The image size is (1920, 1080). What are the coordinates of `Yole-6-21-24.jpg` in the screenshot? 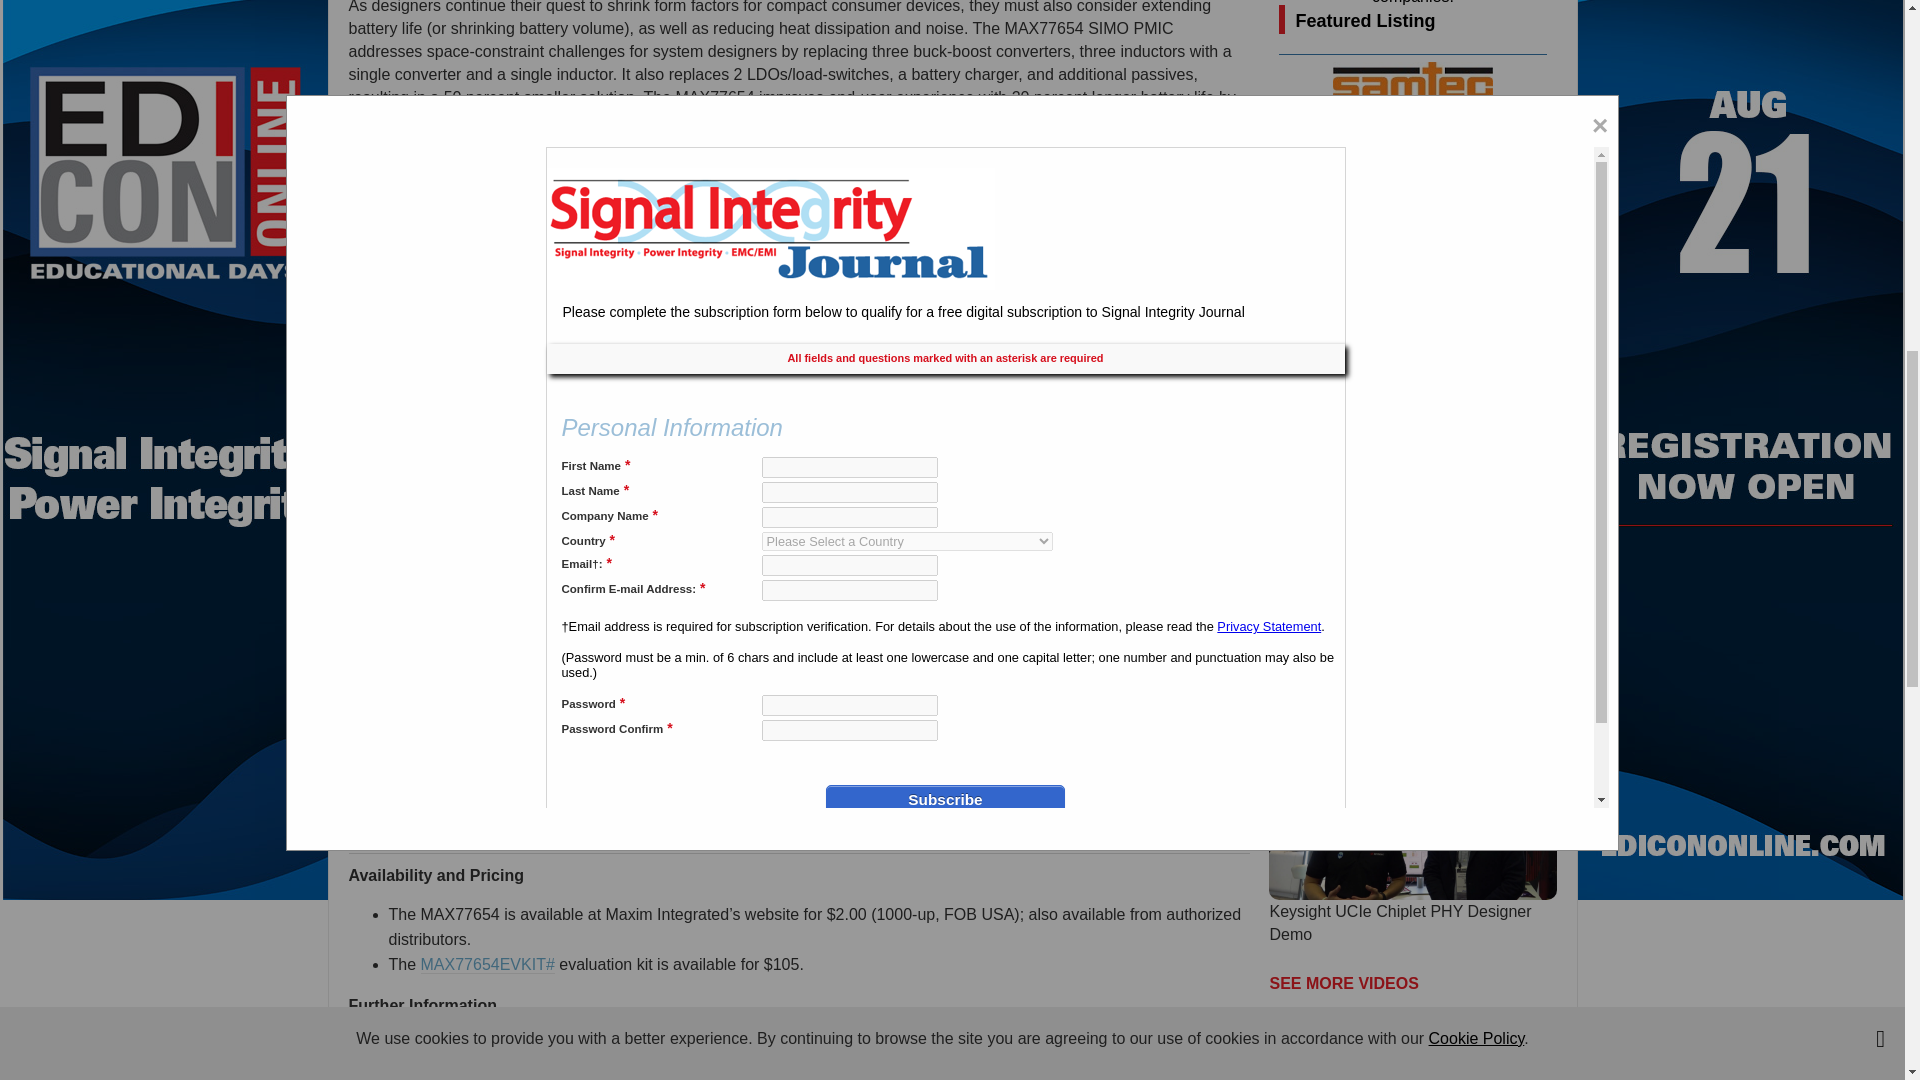 It's located at (1333, 436).